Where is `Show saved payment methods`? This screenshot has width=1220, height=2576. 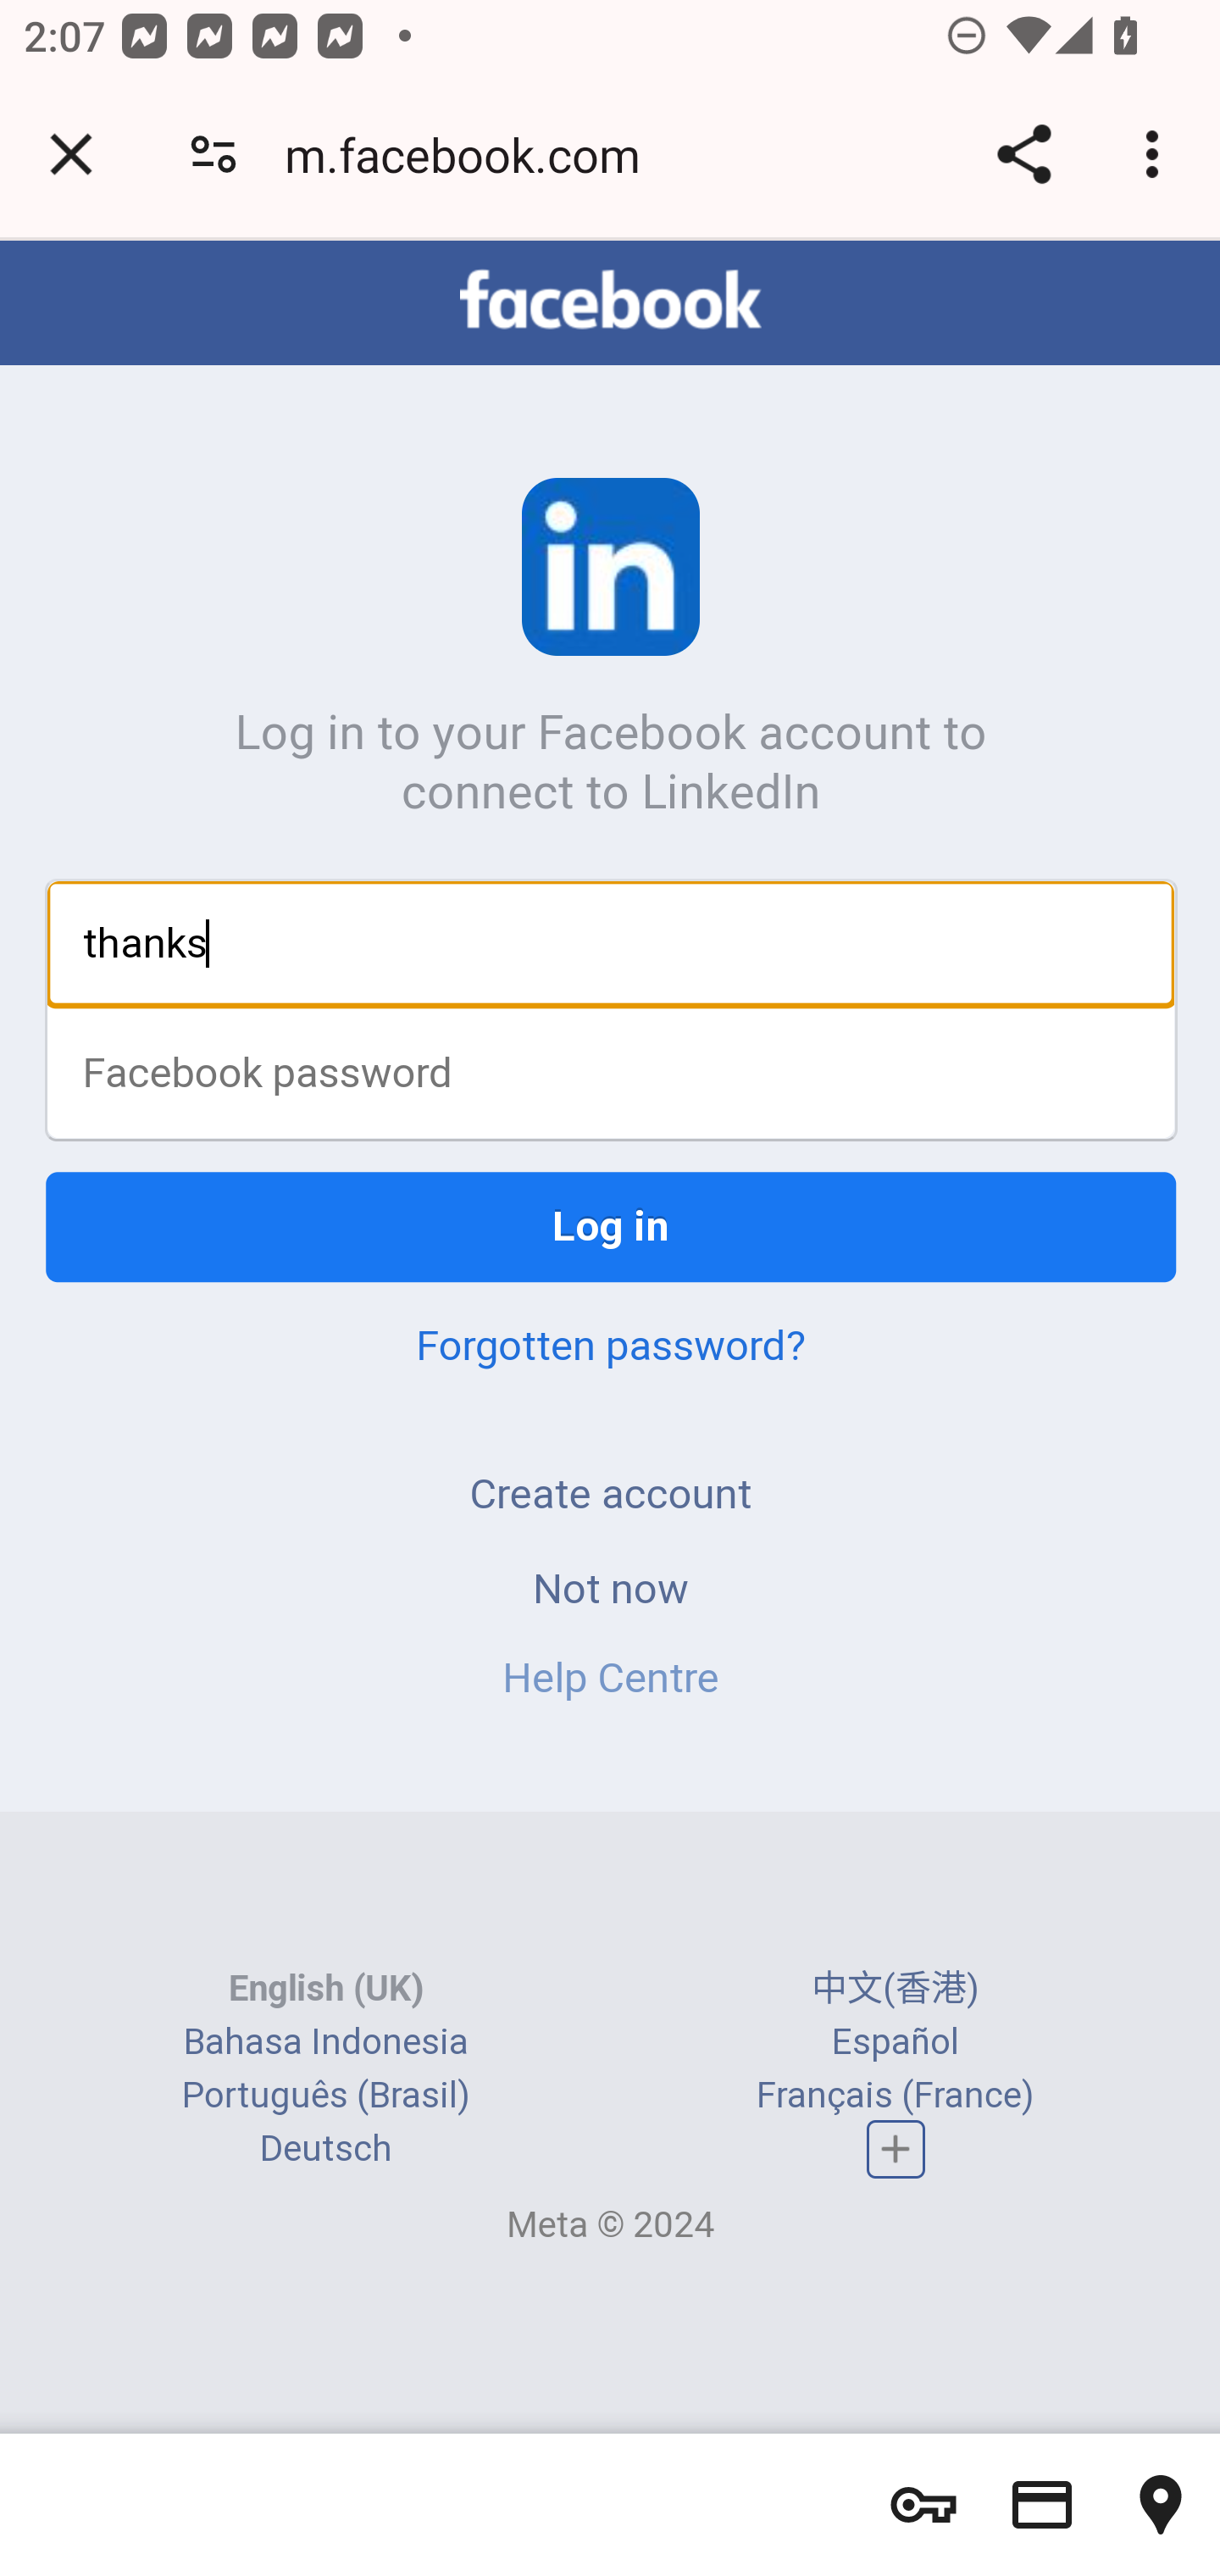
Show saved payment methods is located at coordinates (1042, 2505).